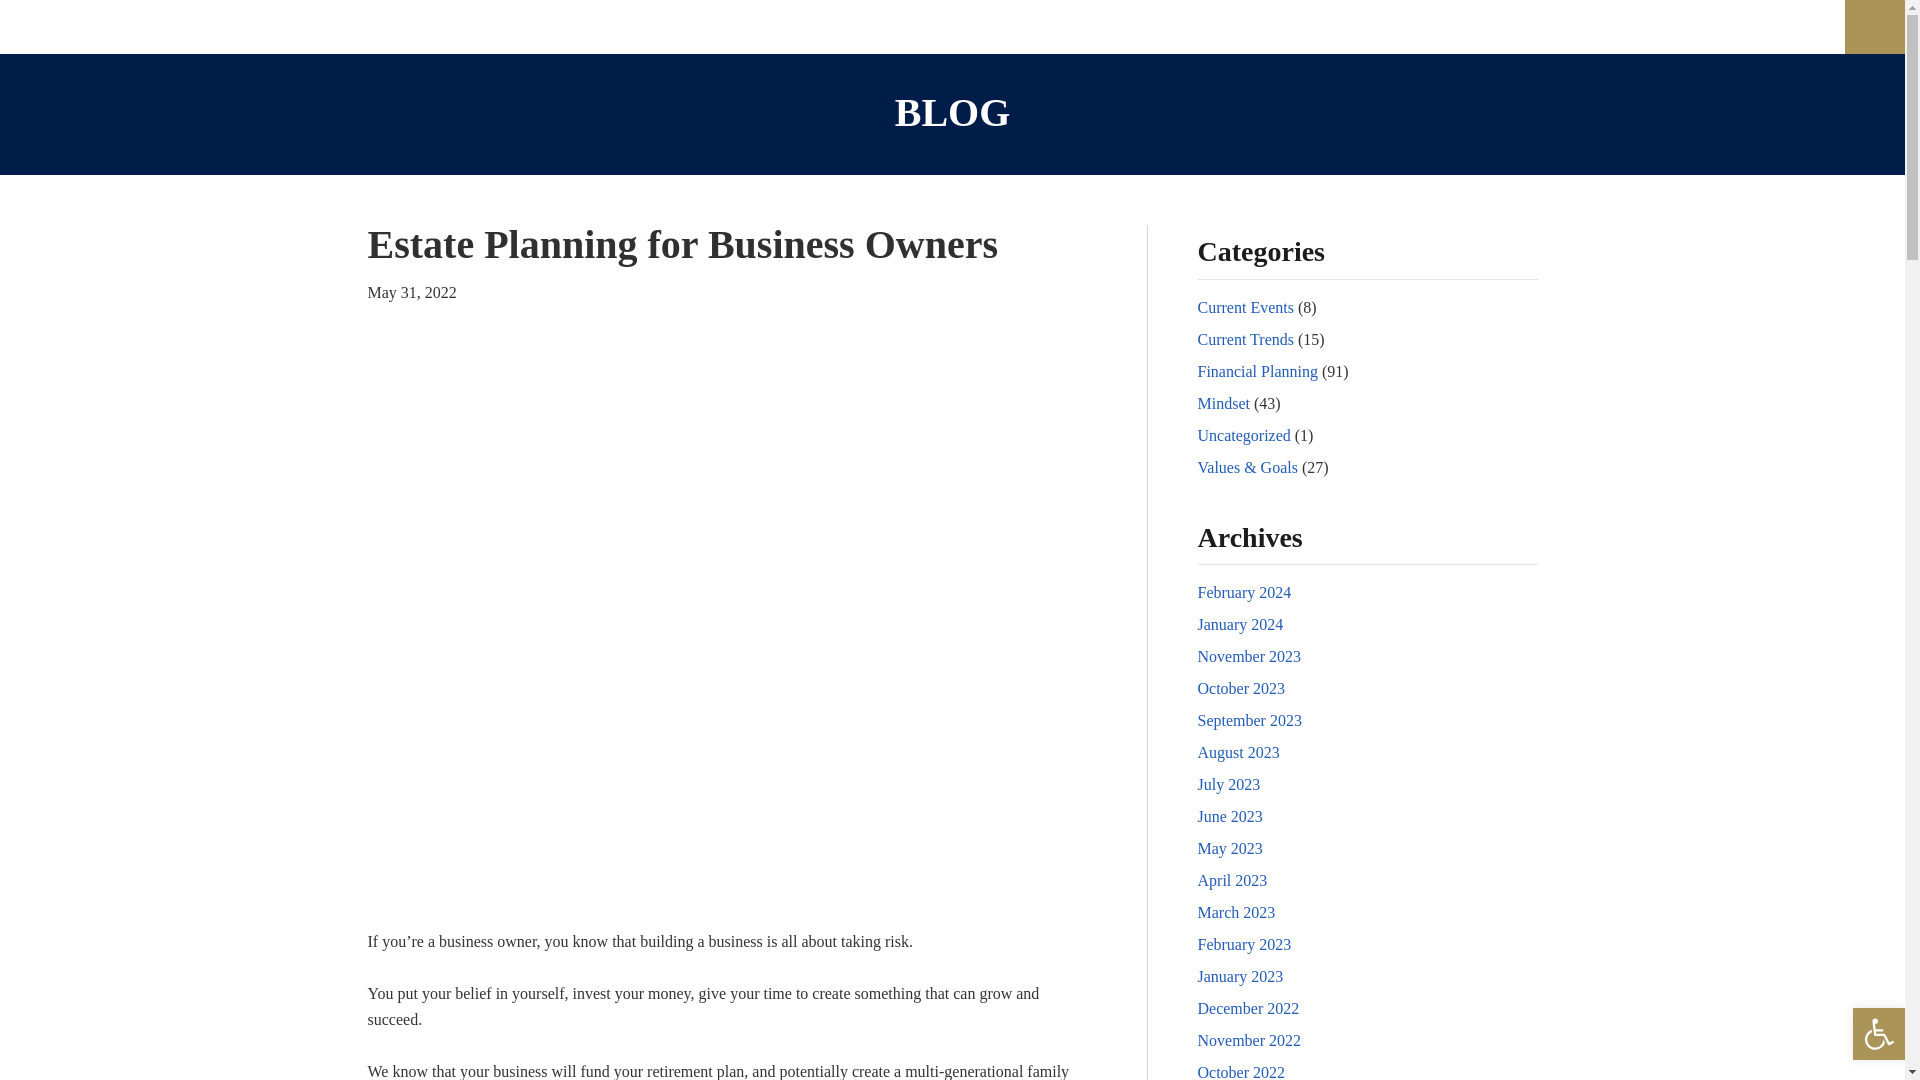  What do you see at coordinates (1246, 338) in the screenshot?
I see `Current Trends` at bounding box center [1246, 338].